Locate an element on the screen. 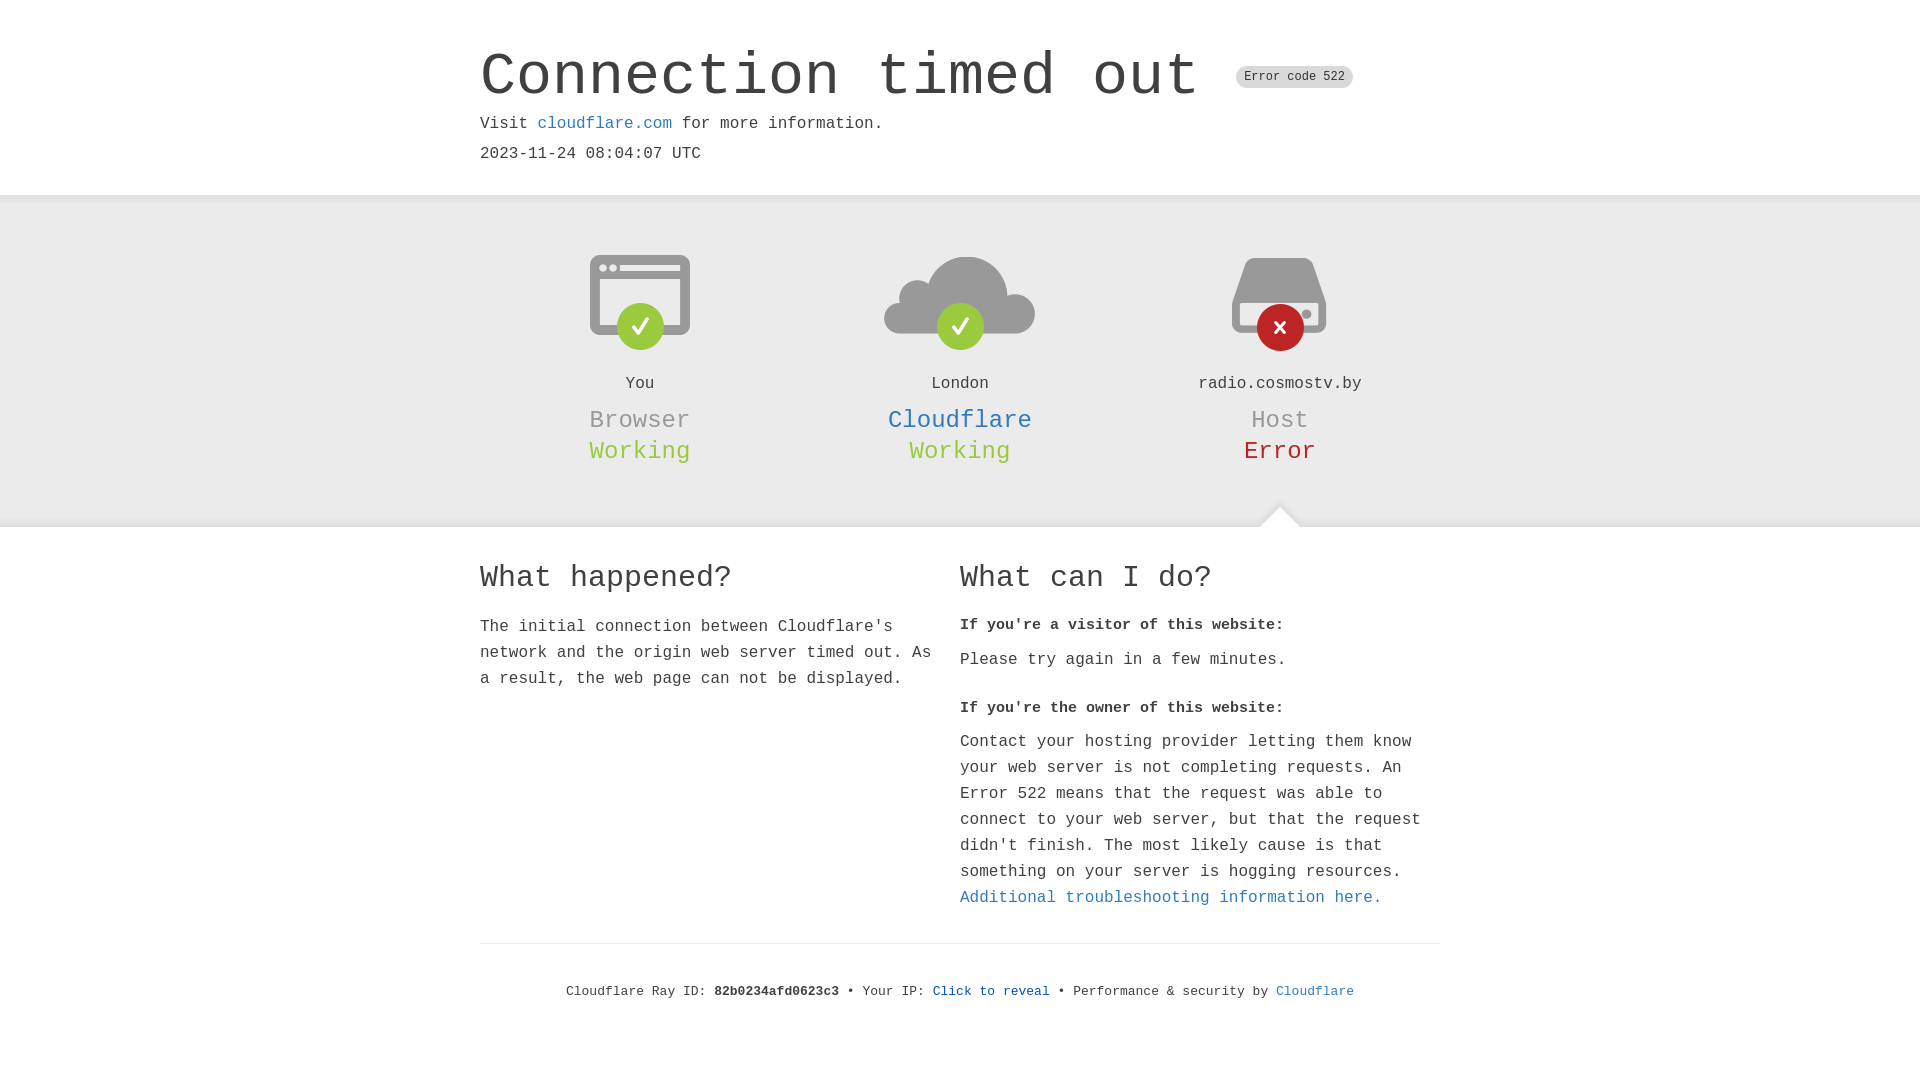 This screenshot has height=1080, width=1920. Cloudflare is located at coordinates (960, 420).